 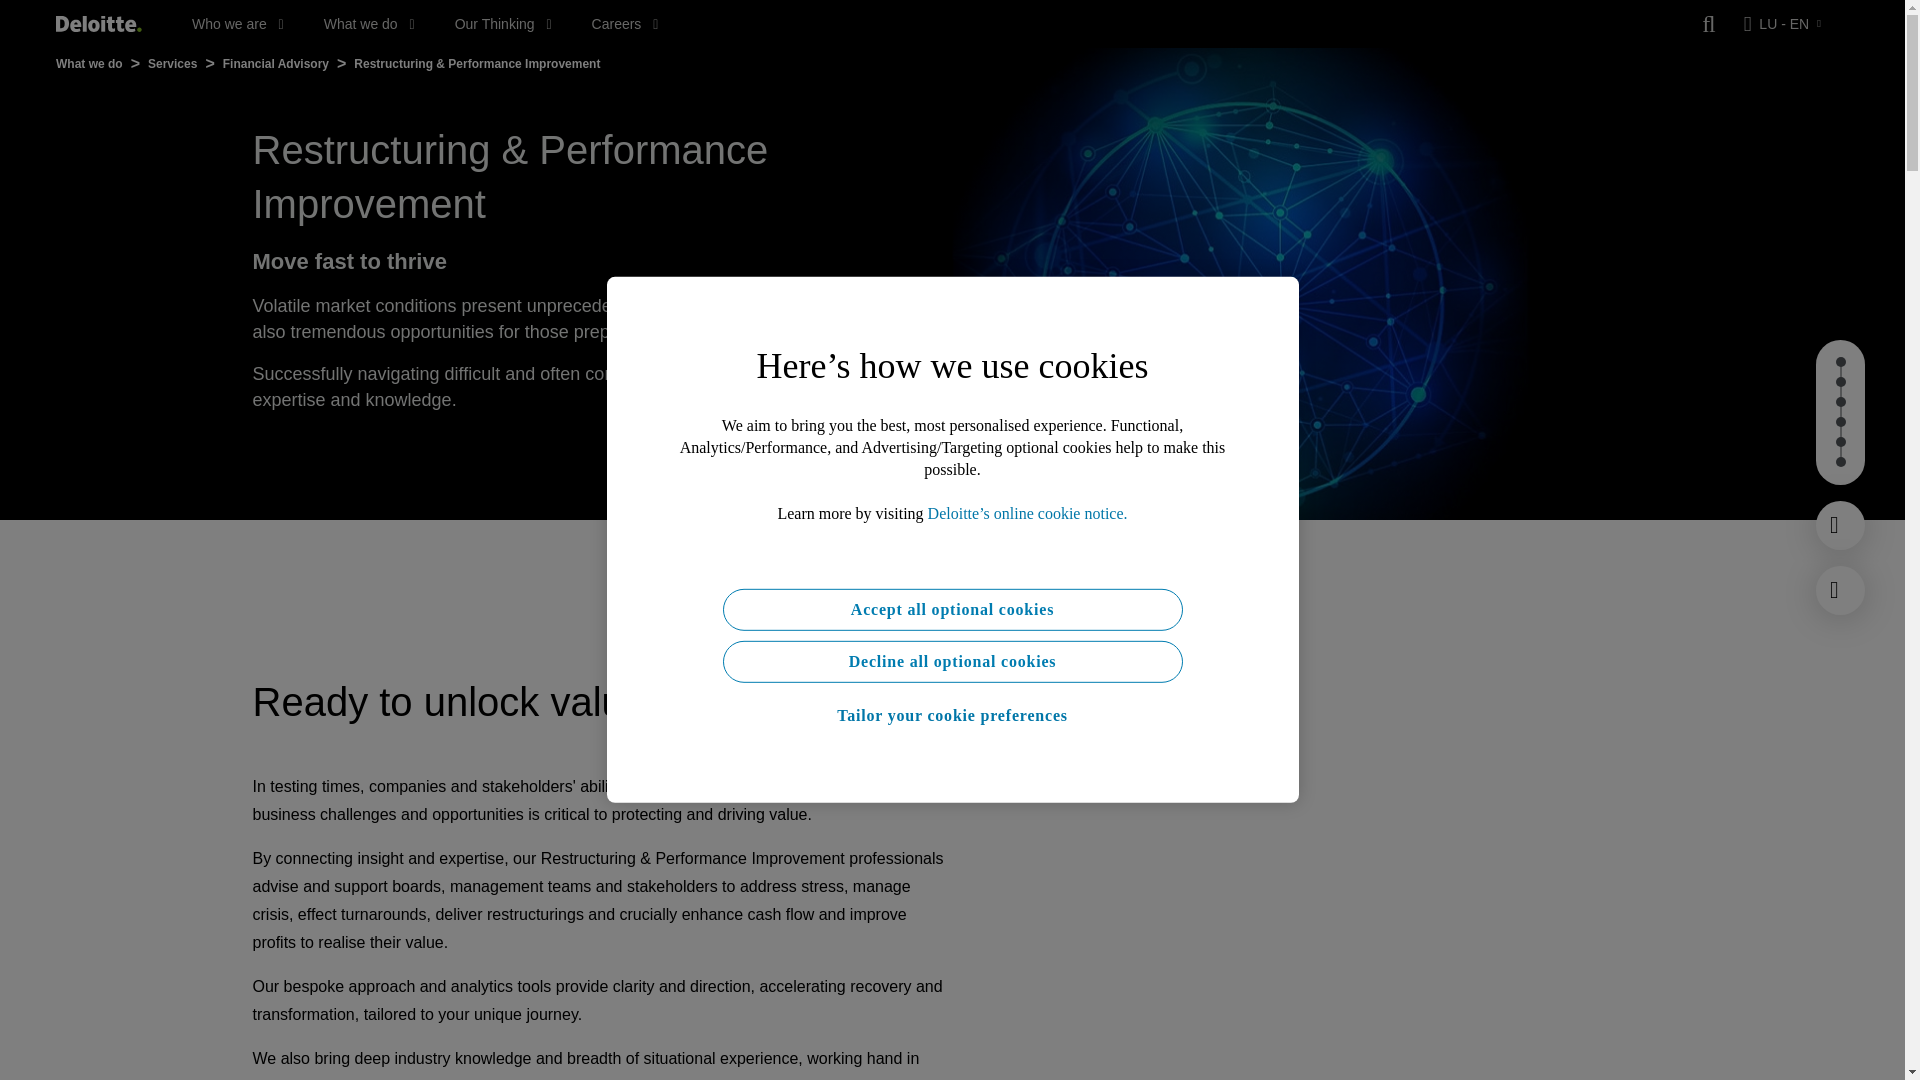 What do you see at coordinates (238, 24) in the screenshot?
I see `Who we are` at bounding box center [238, 24].